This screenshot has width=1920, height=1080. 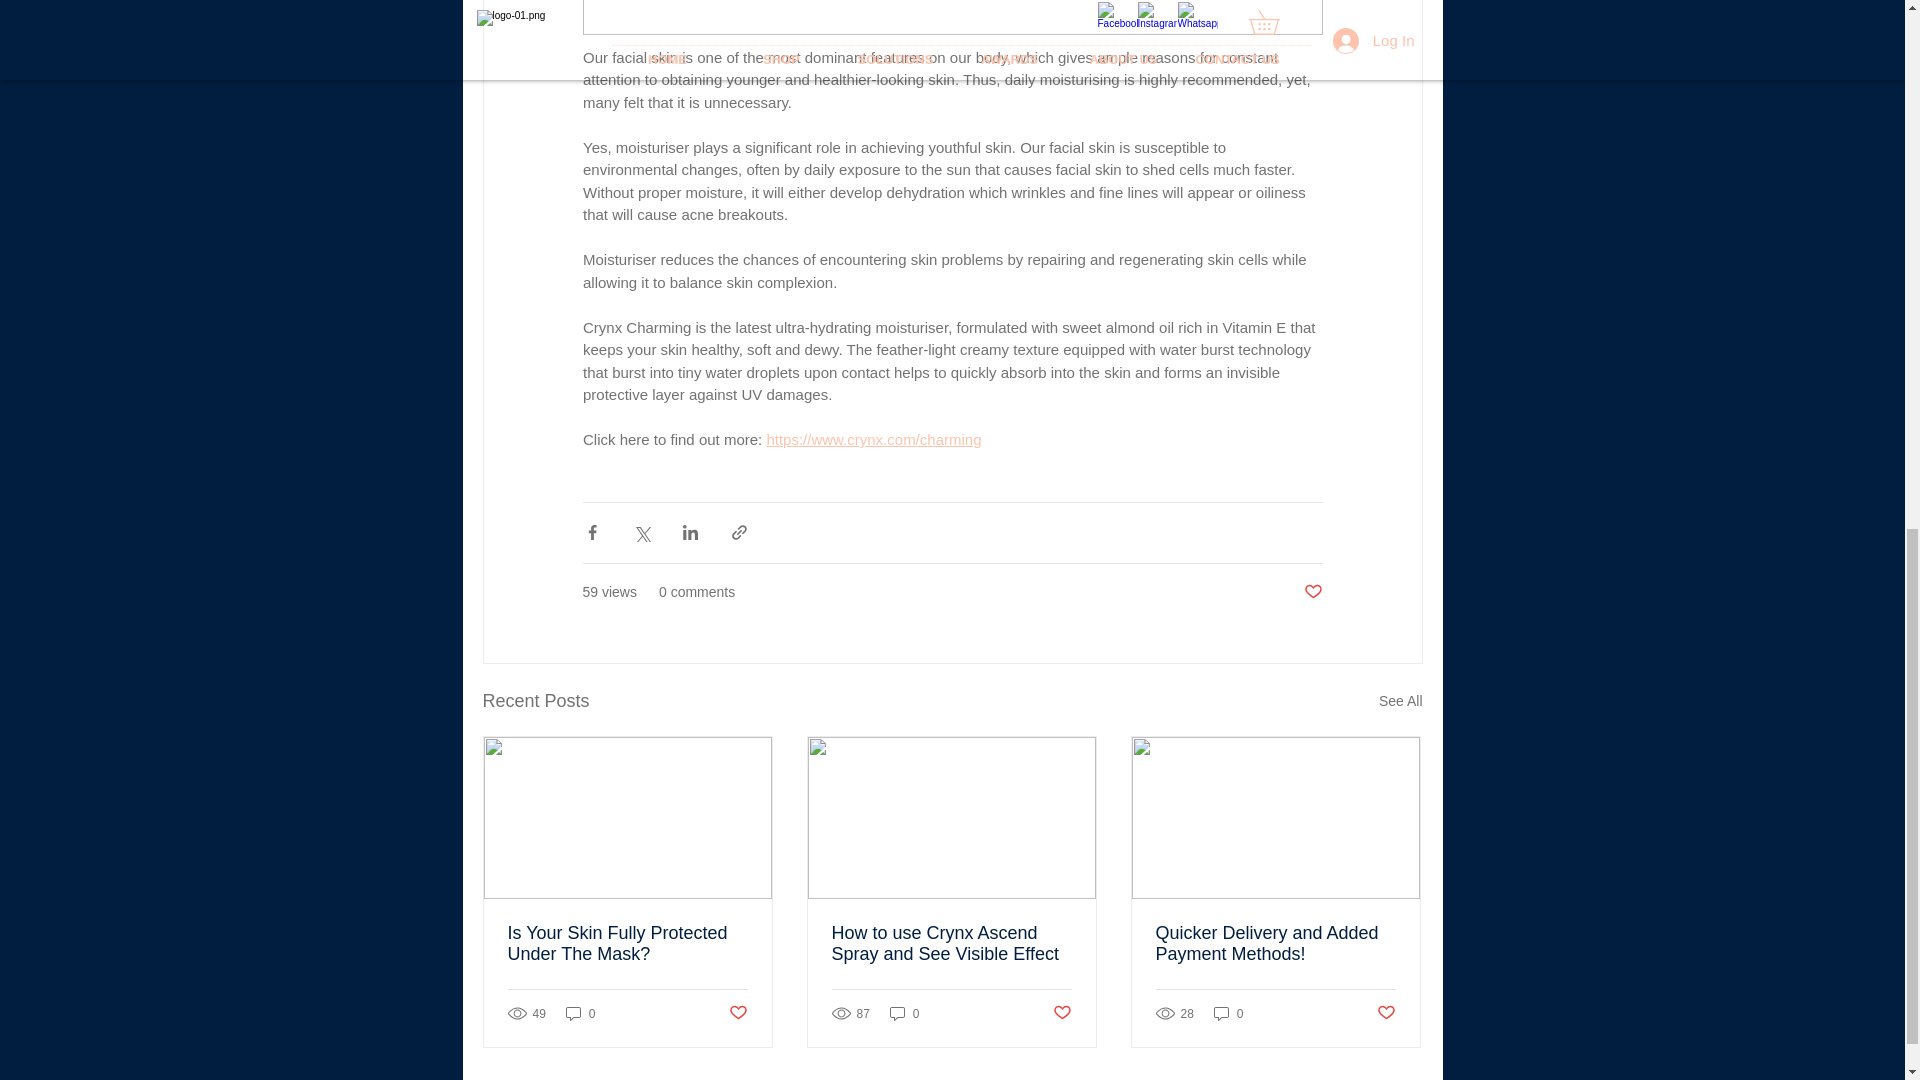 What do you see at coordinates (904, 1013) in the screenshot?
I see `0` at bounding box center [904, 1013].